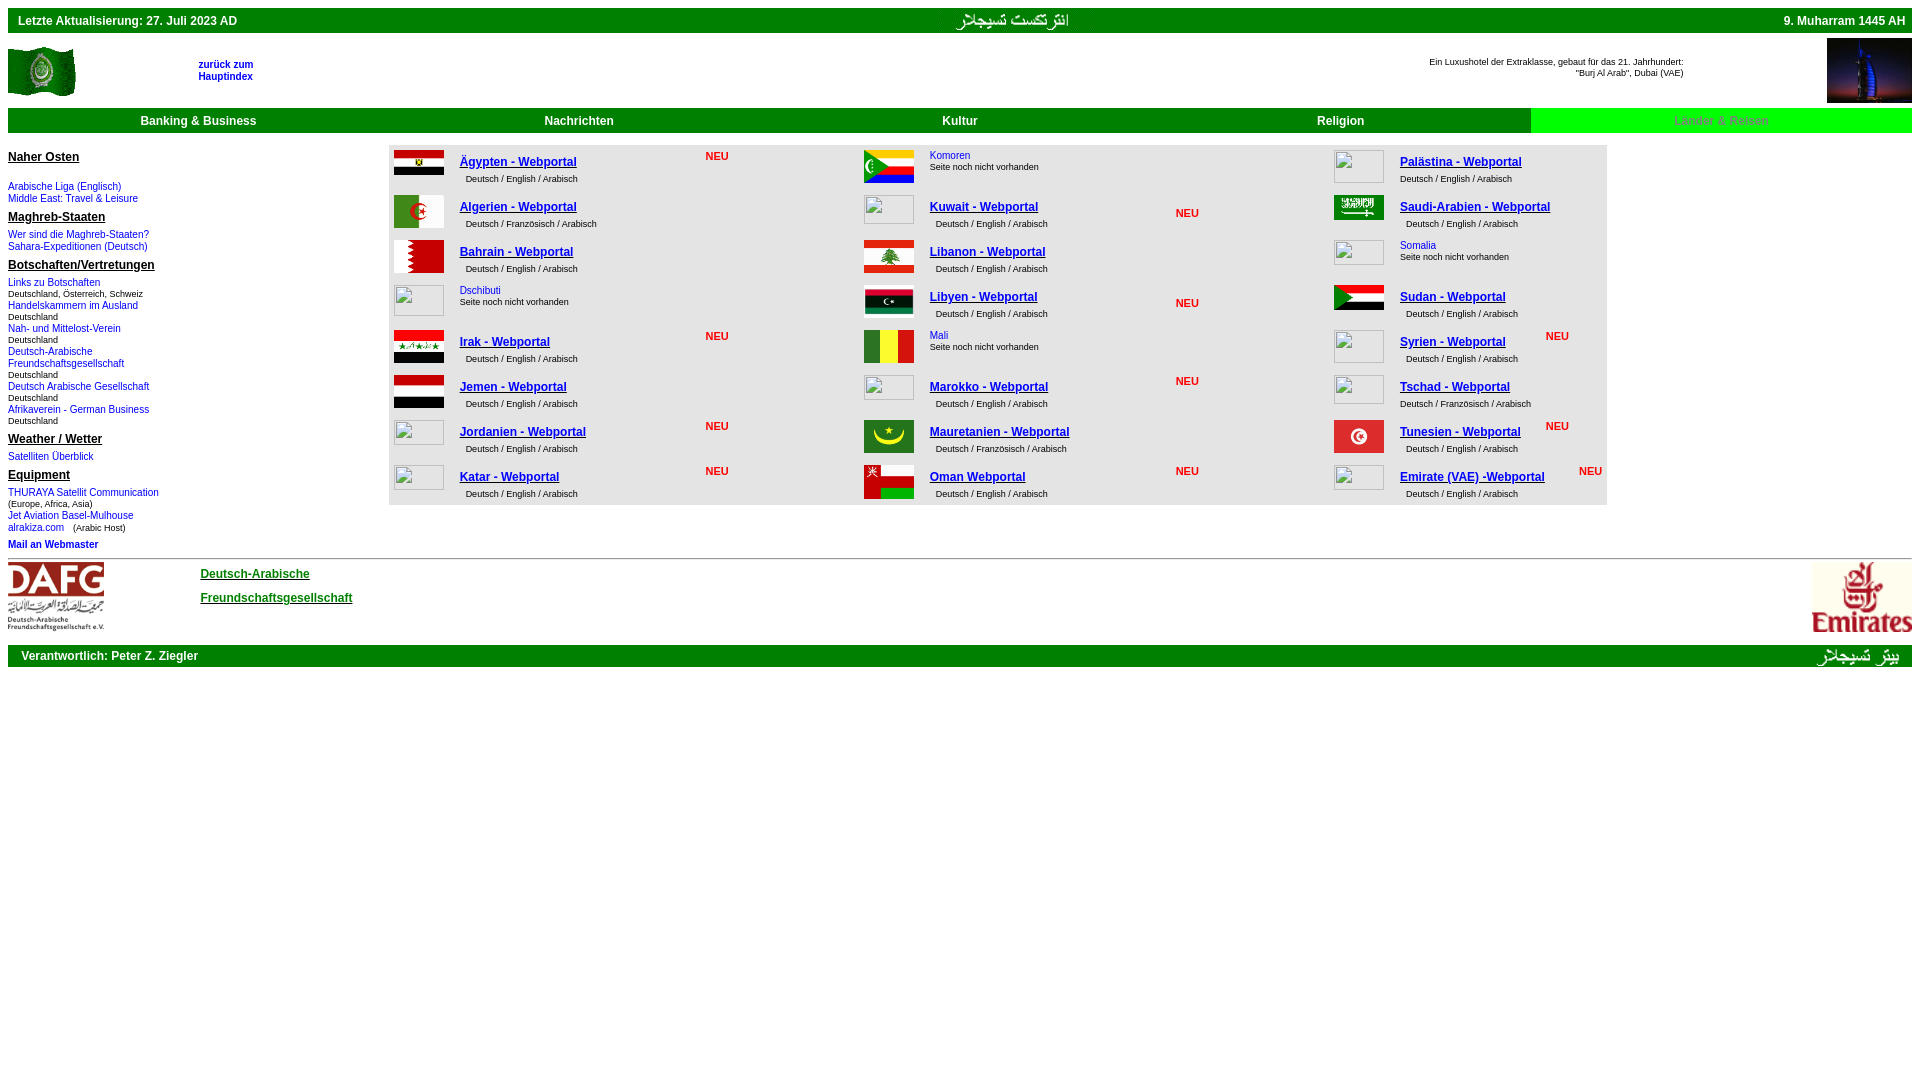 The image size is (1920, 1080). Describe the element at coordinates (73, 198) in the screenshot. I see `Middle East: Travel & Leisure` at that location.